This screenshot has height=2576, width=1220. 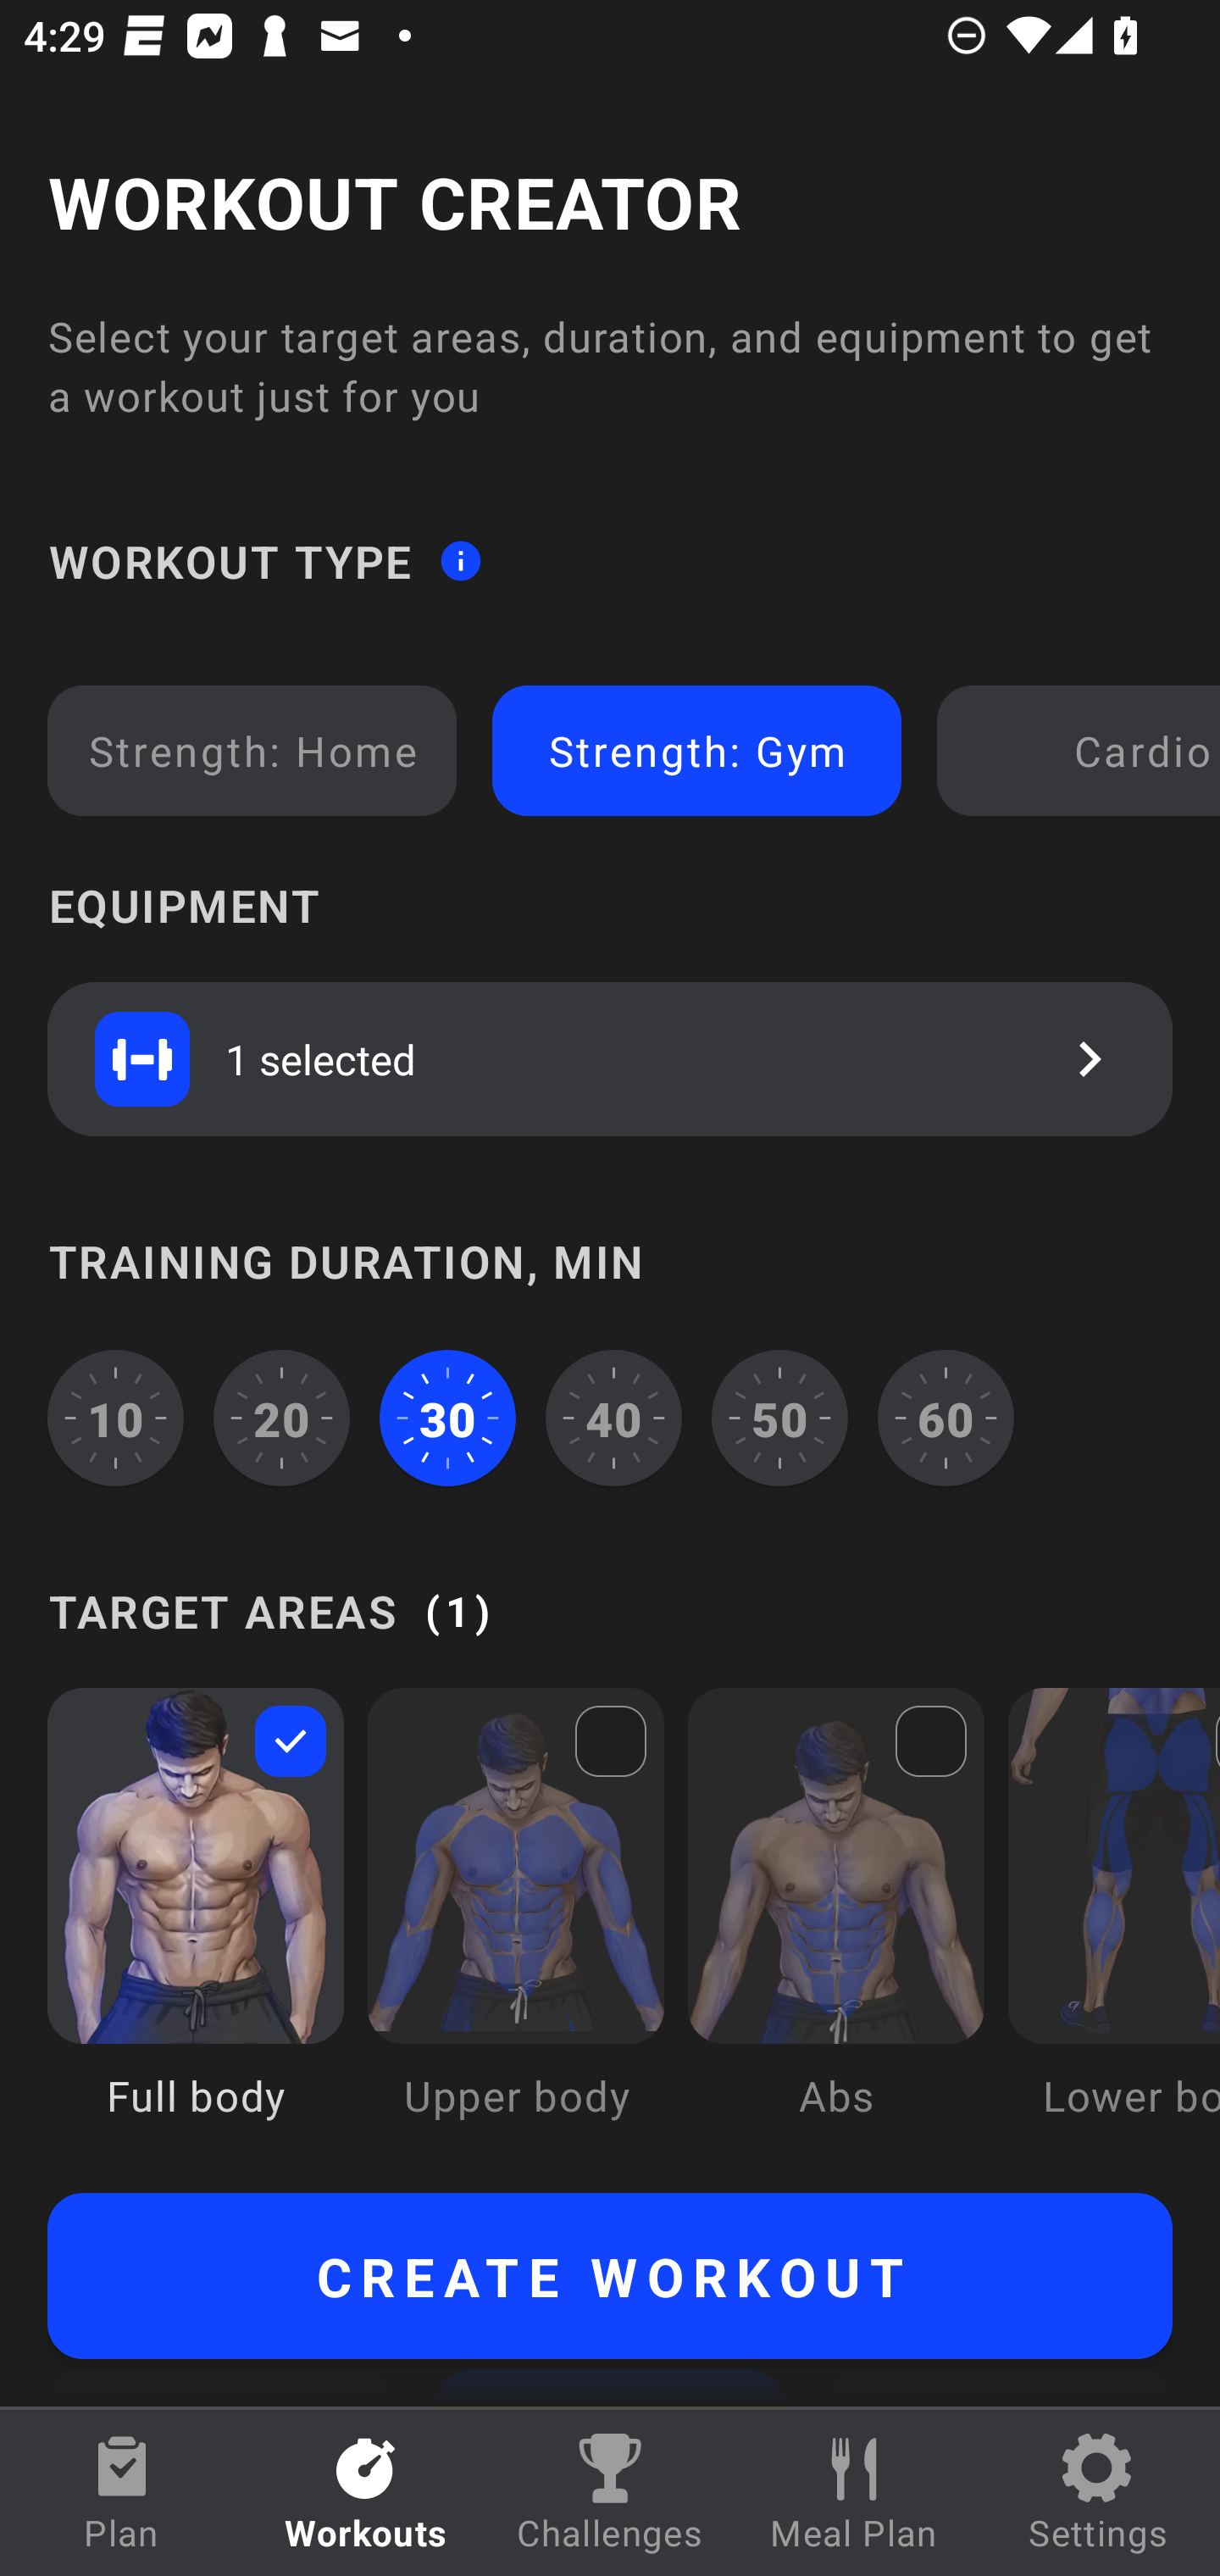 I want to click on Cardio, so click(x=1084, y=751).